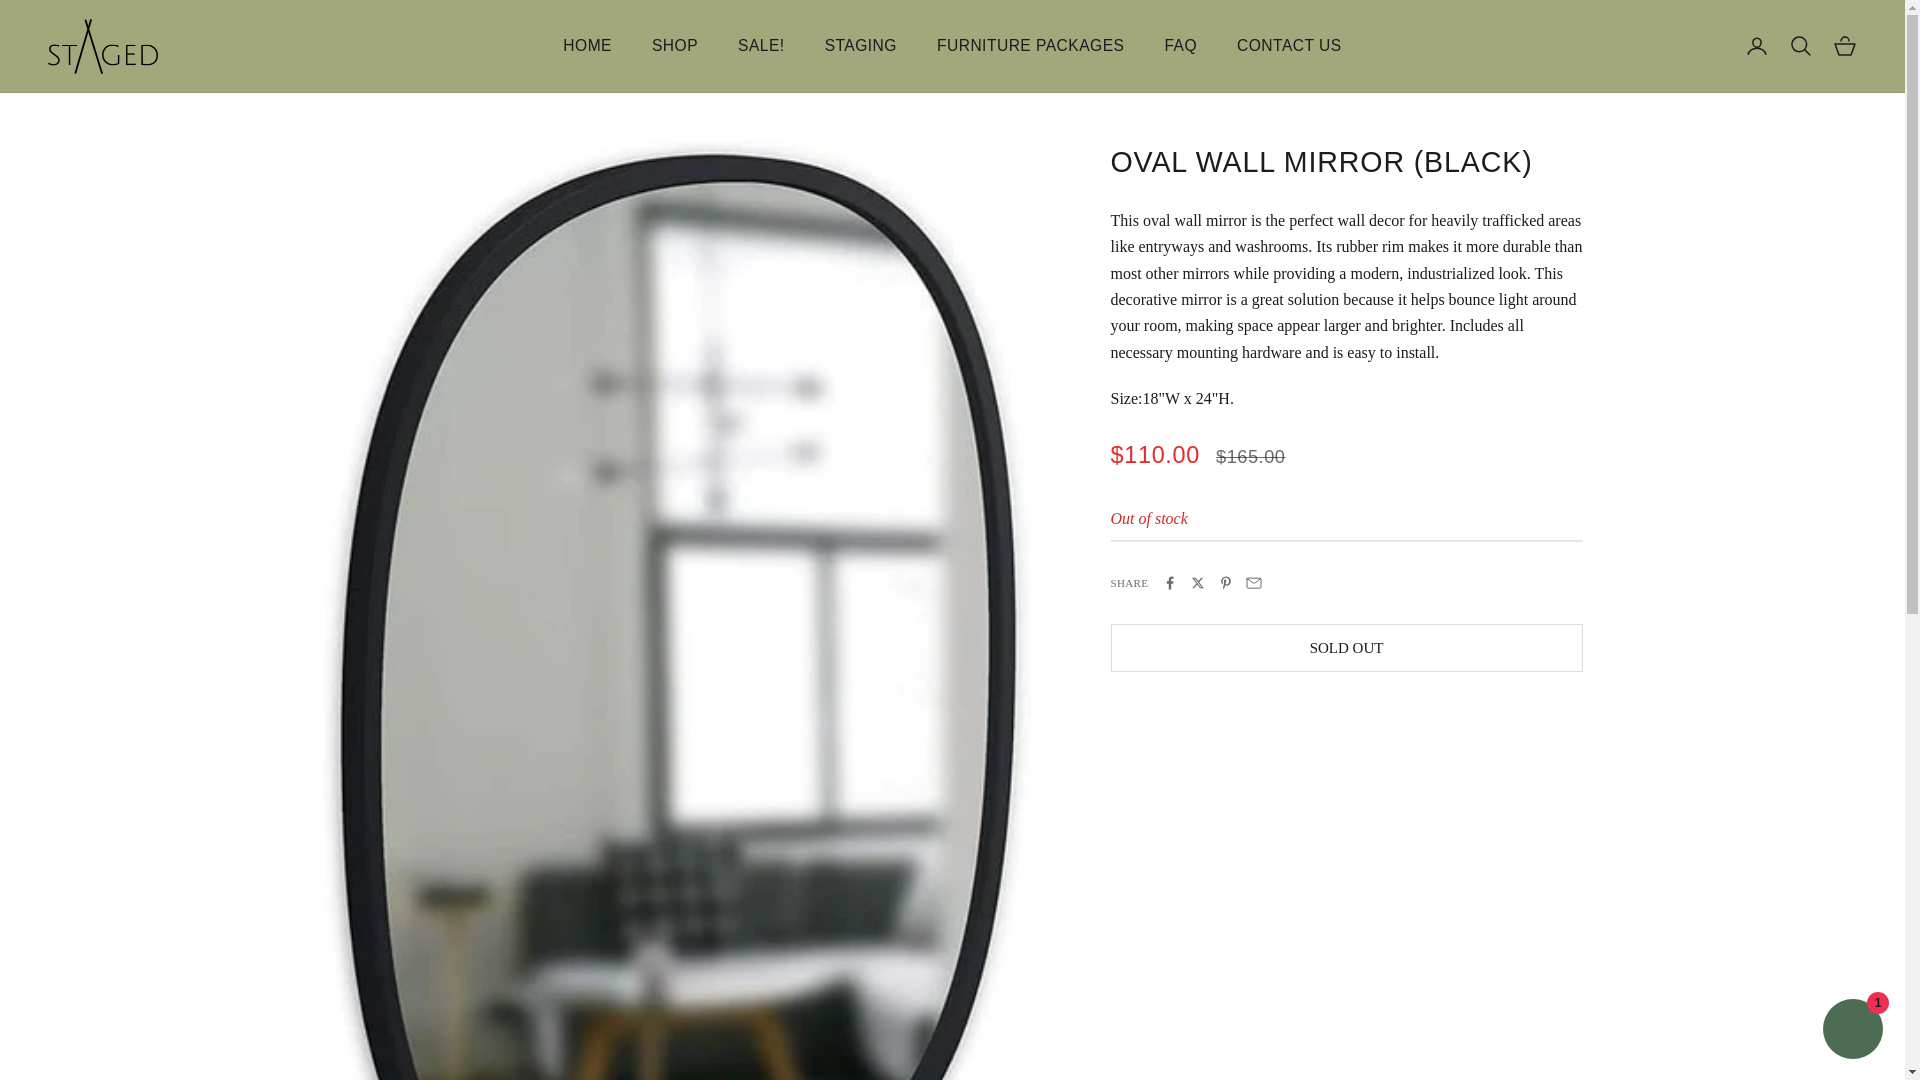 The height and width of the screenshot is (1080, 1920). I want to click on Staged Cayman, so click(102, 46).